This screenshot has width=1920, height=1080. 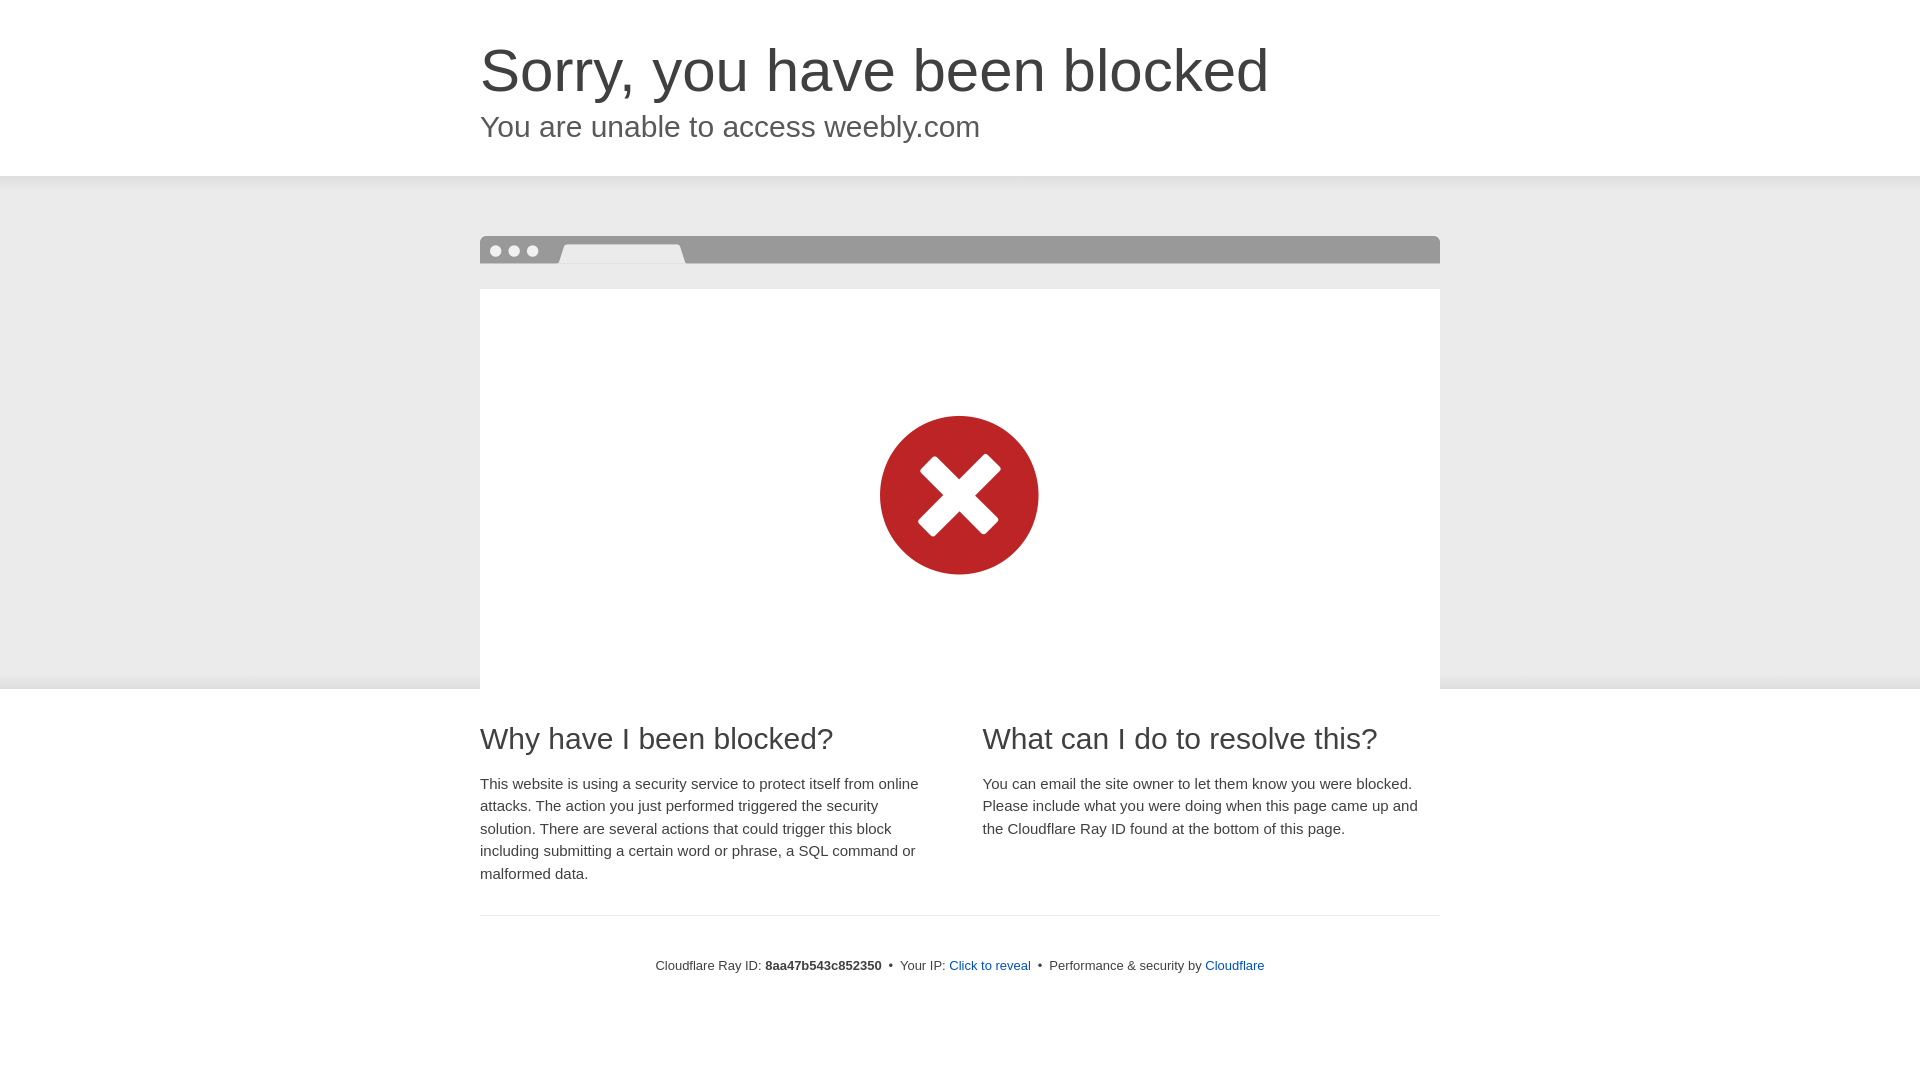 What do you see at coordinates (1234, 965) in the screenshot?
I see `Cloudflare` at bounding box center [1234, 965].